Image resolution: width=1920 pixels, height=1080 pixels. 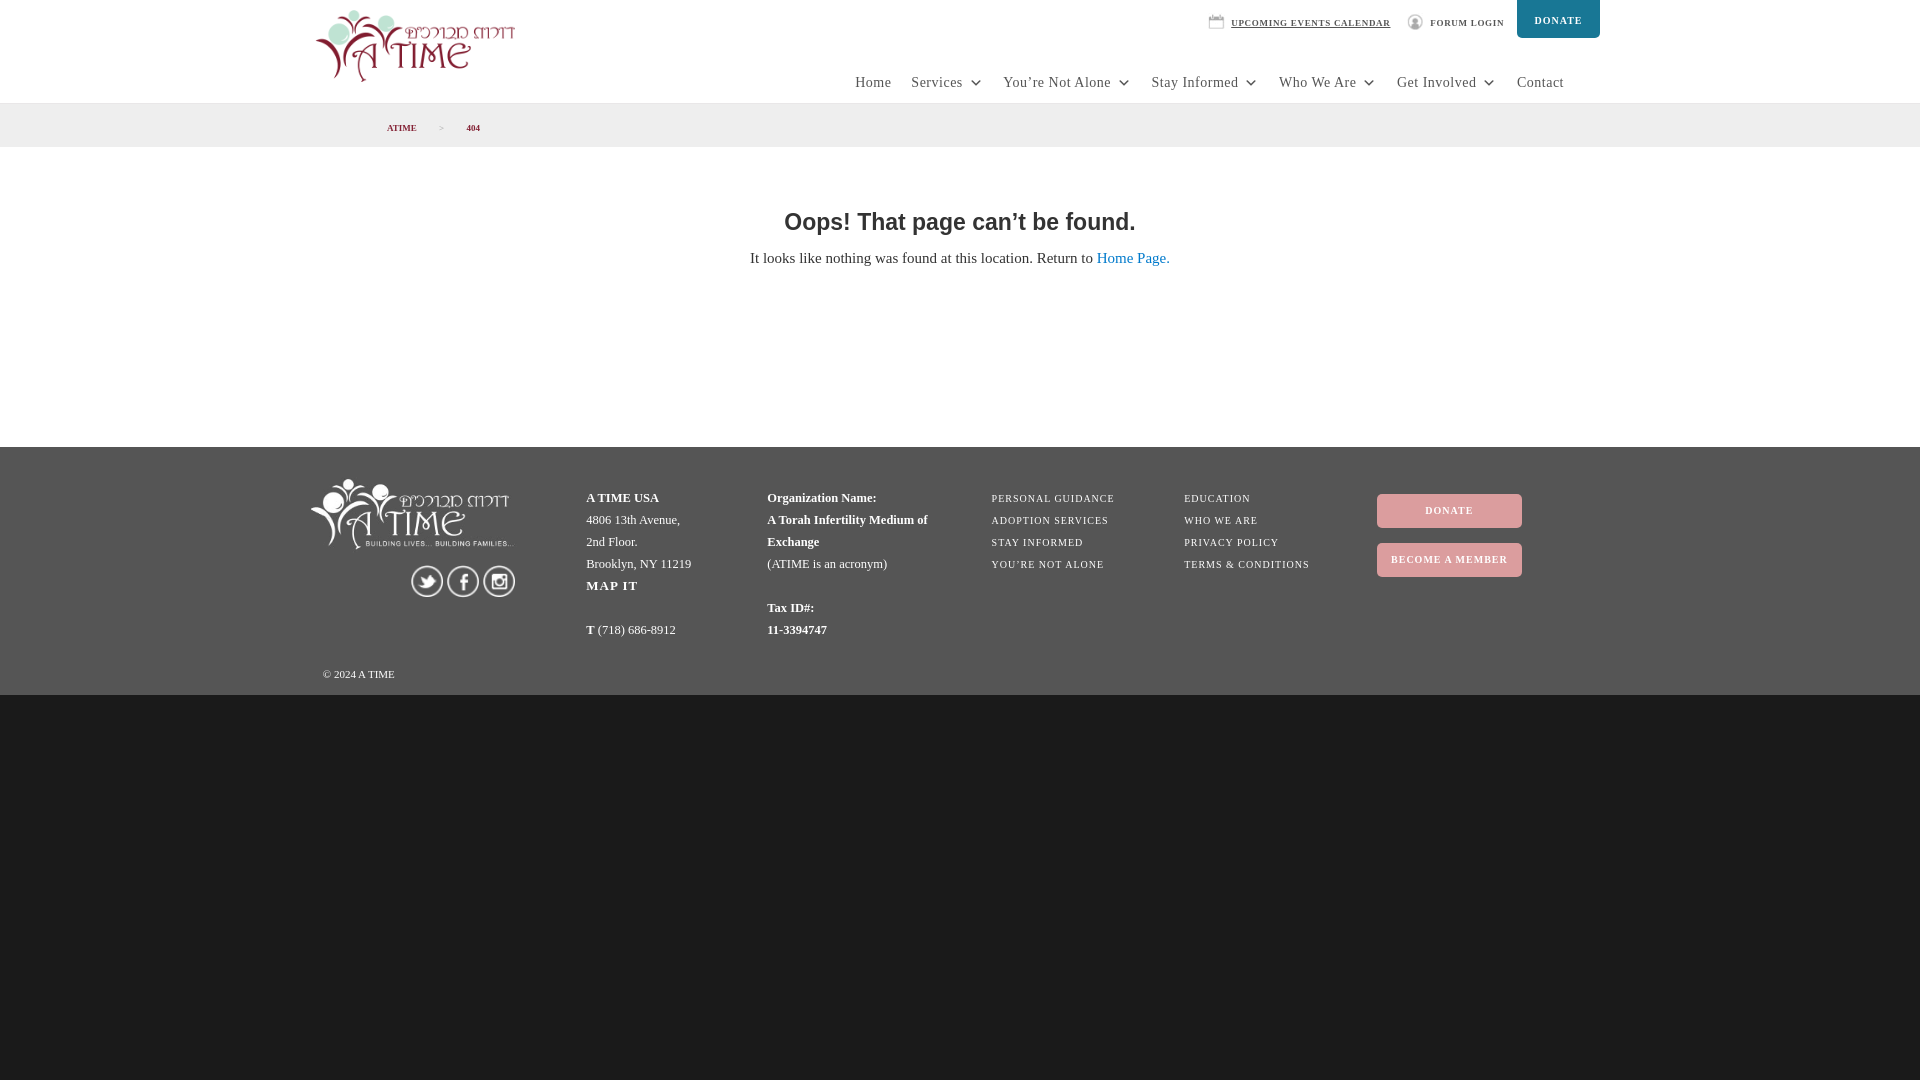 What do you see at coordinates (426, 580) in the screenshot?
I see `Twitter` at bounding box center [426, 580].